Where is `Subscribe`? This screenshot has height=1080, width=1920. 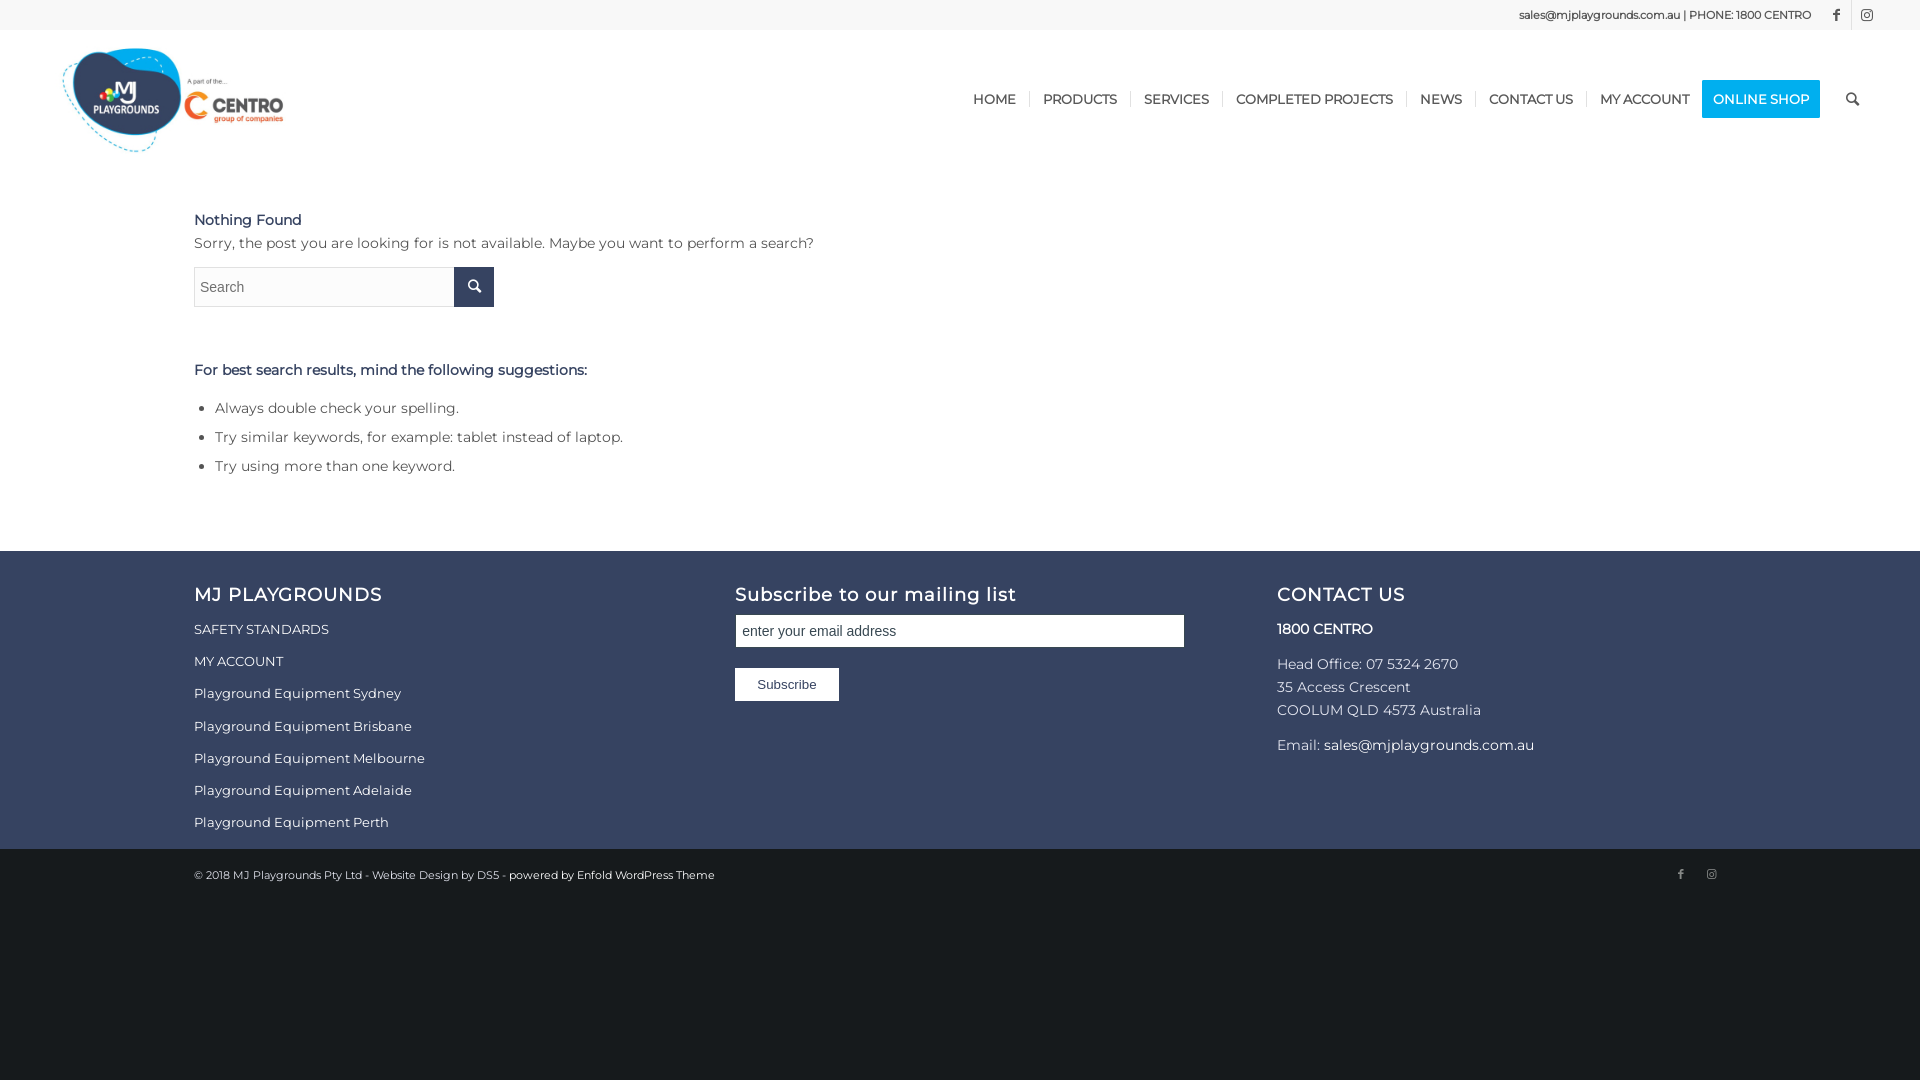
Subscribe is located at coordinates (786, 684).